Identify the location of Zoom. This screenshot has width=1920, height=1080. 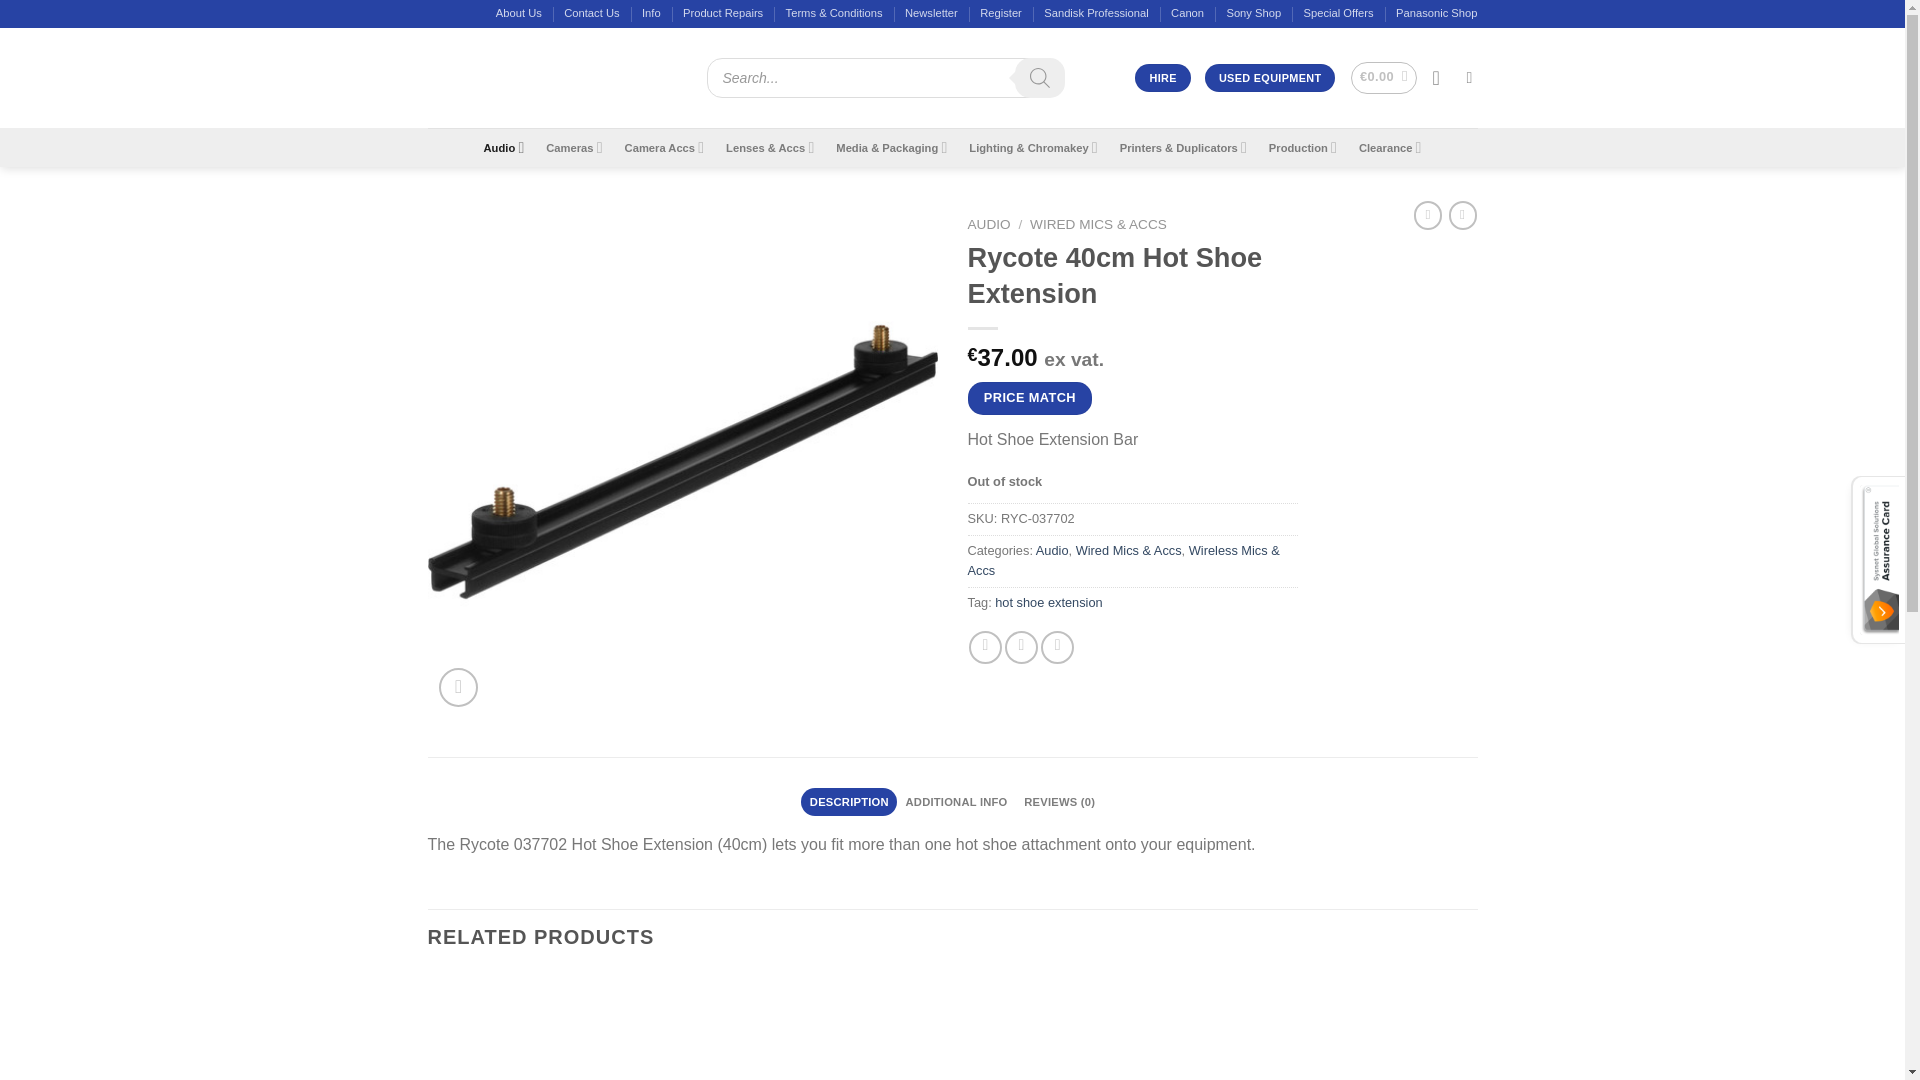
(458, 688).